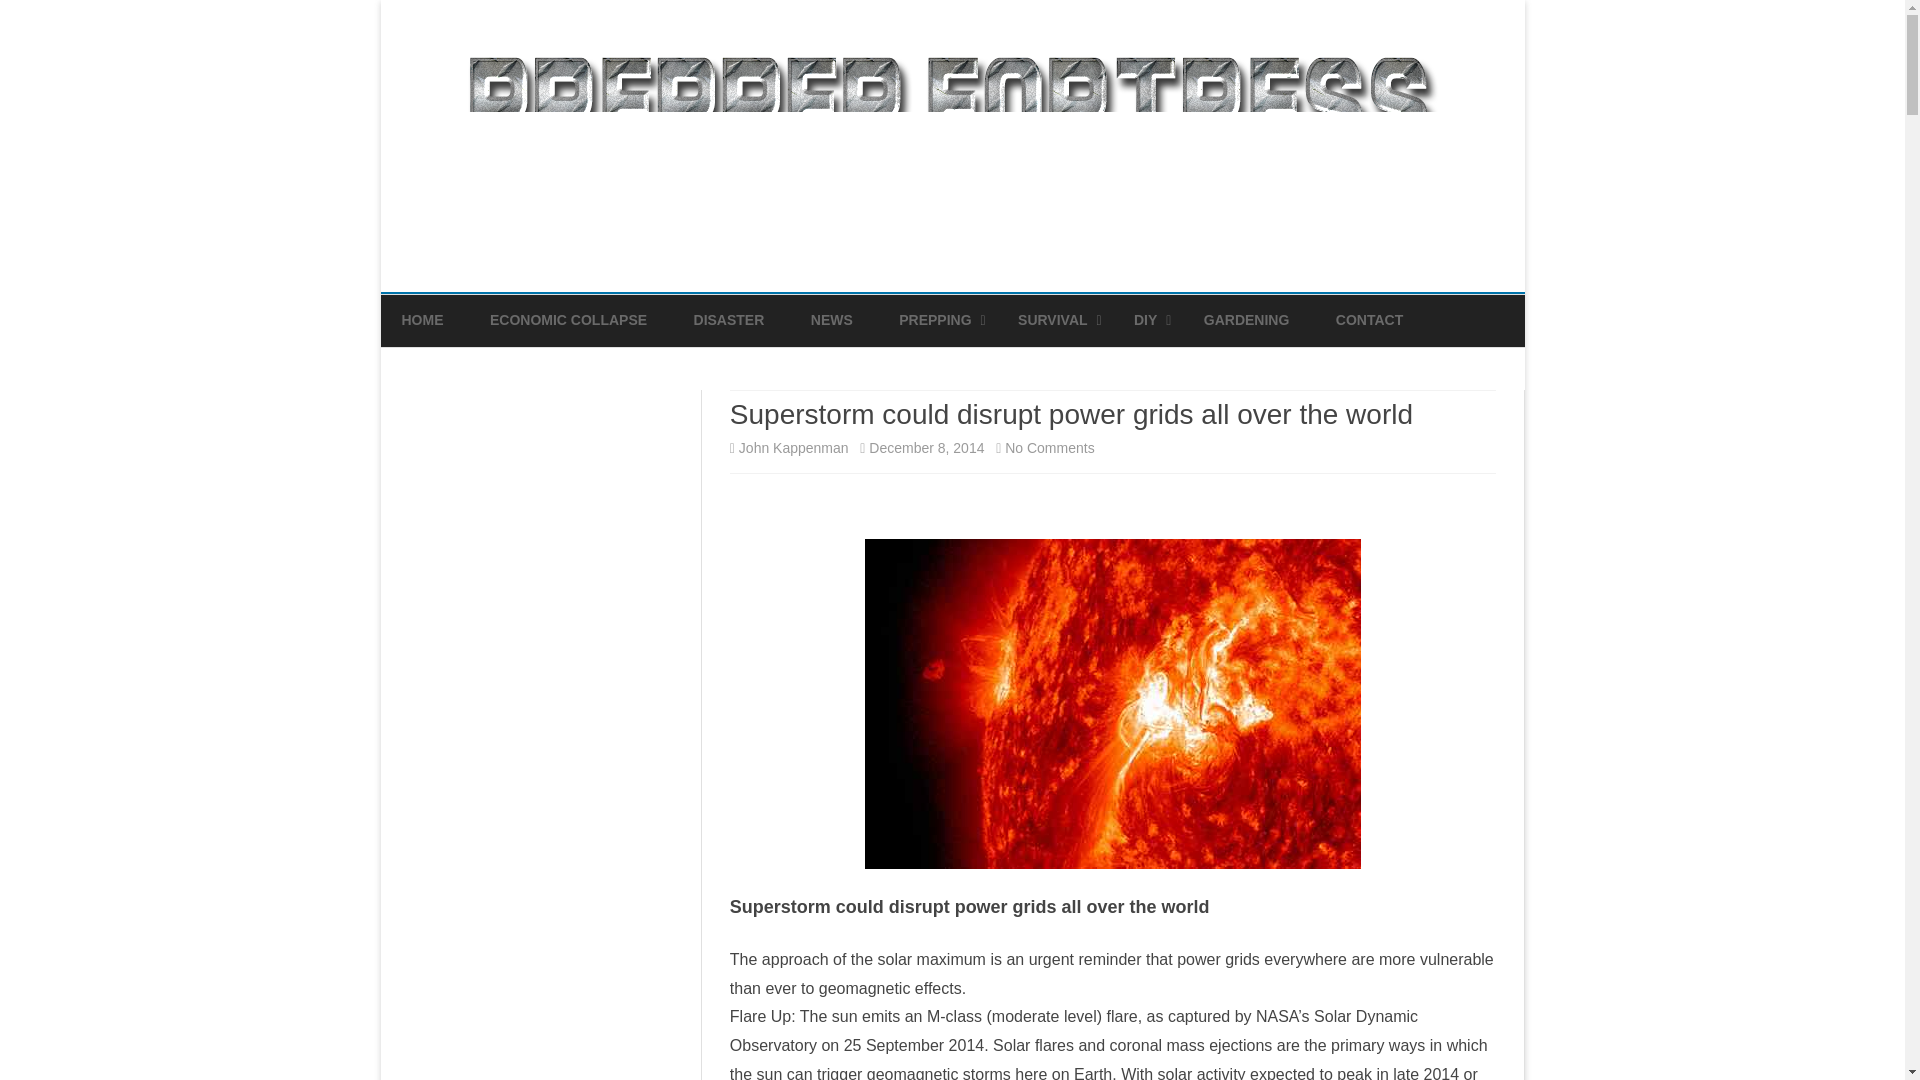 The width and height of the screenshot is (1920, 1080). Describe the element at coordinates (1234, 366) in the screenshot. I see `YOU SHOULD KNOW` at that location.